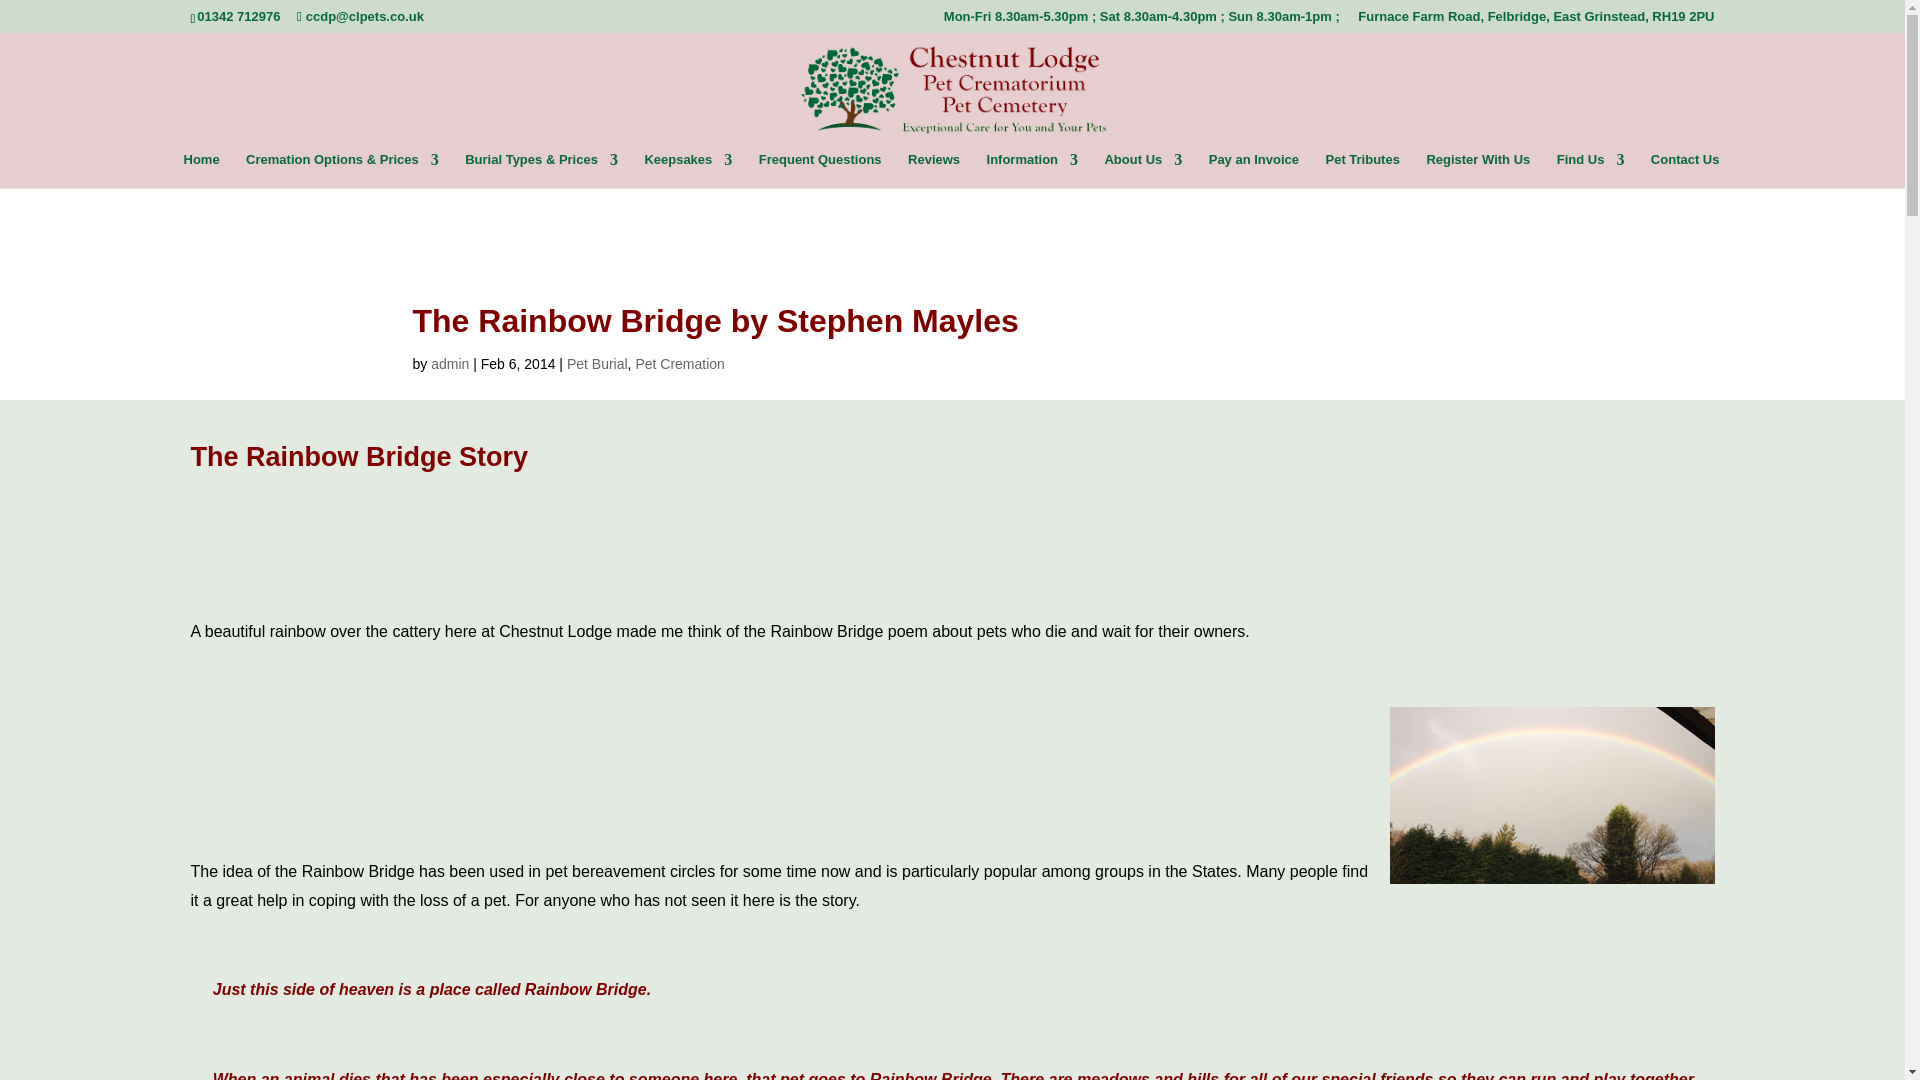  I want to click on Rainbow over chestnut lodge, so click(1552, 796).